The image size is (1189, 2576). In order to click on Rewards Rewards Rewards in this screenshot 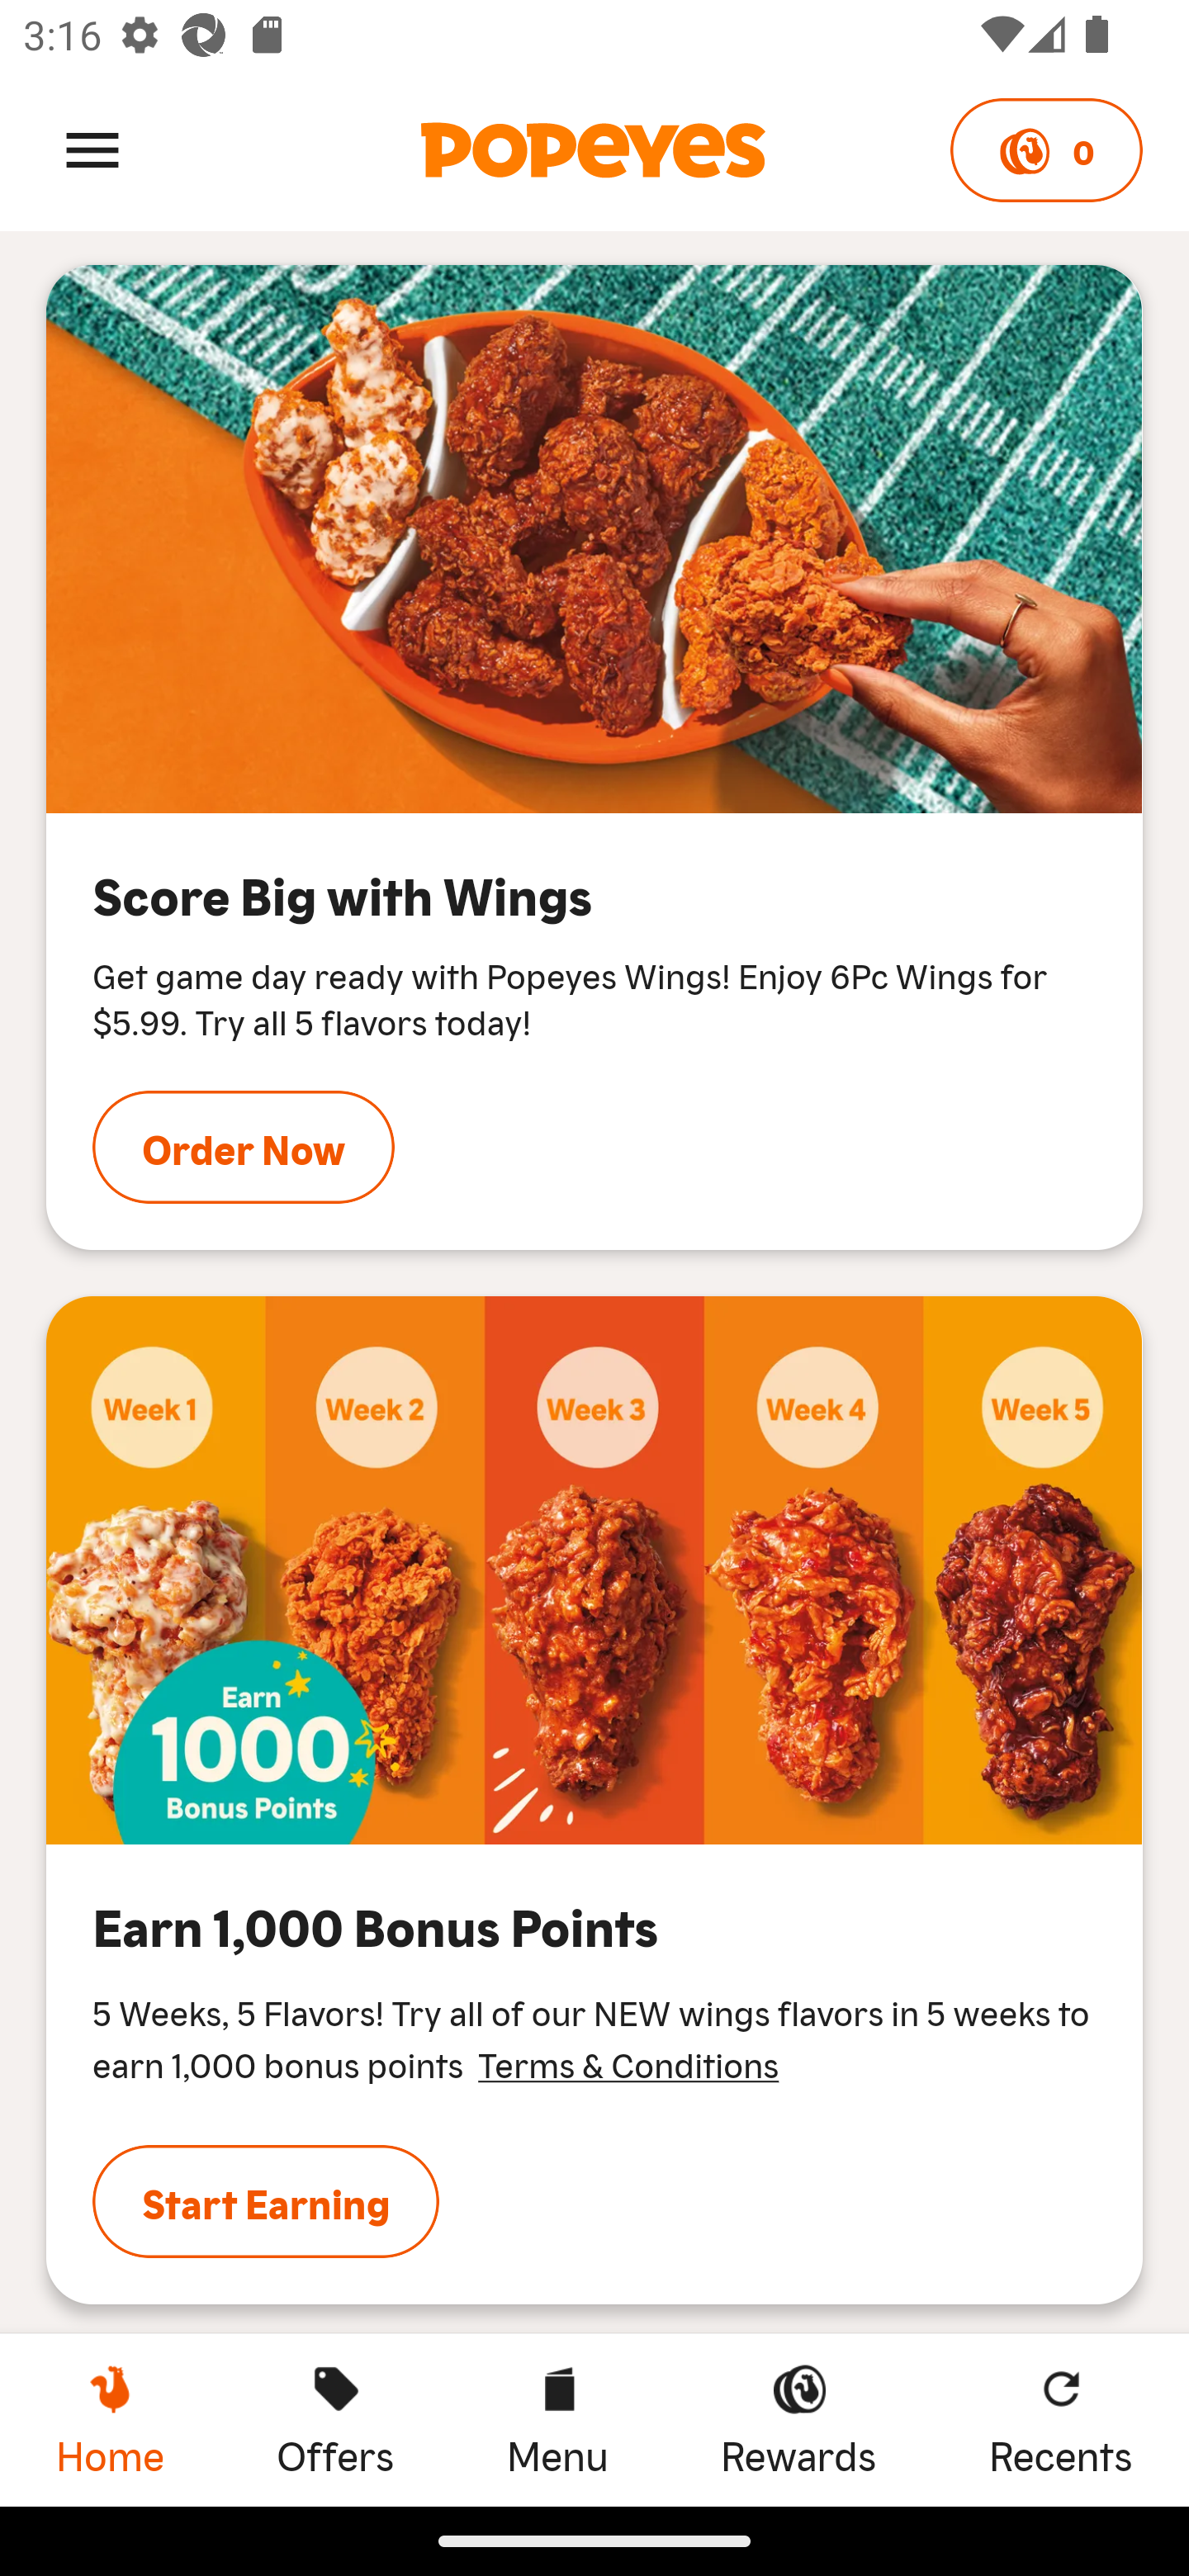, I will do `click(798, 2419)`.